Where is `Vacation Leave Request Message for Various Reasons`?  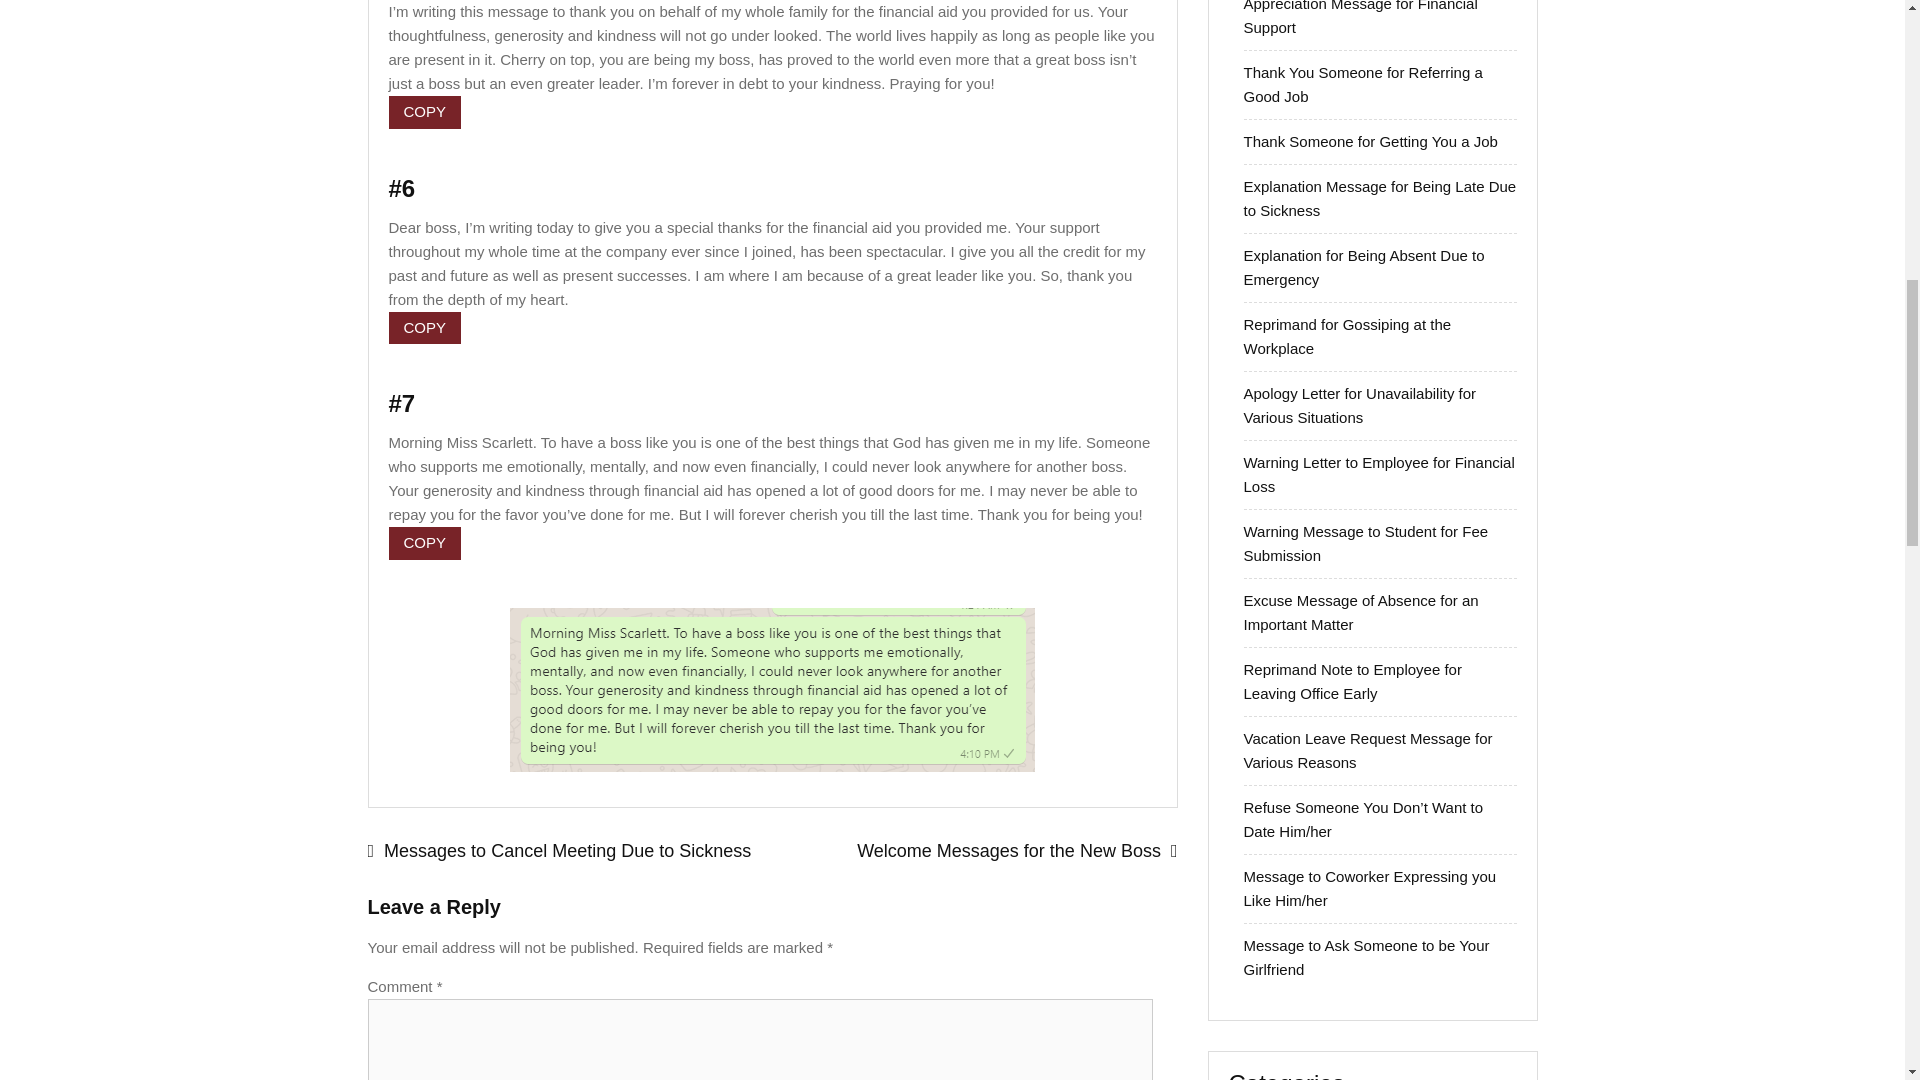 Vacation Leave Request Message for Various Reasons is located at coordinates (1368, 750).